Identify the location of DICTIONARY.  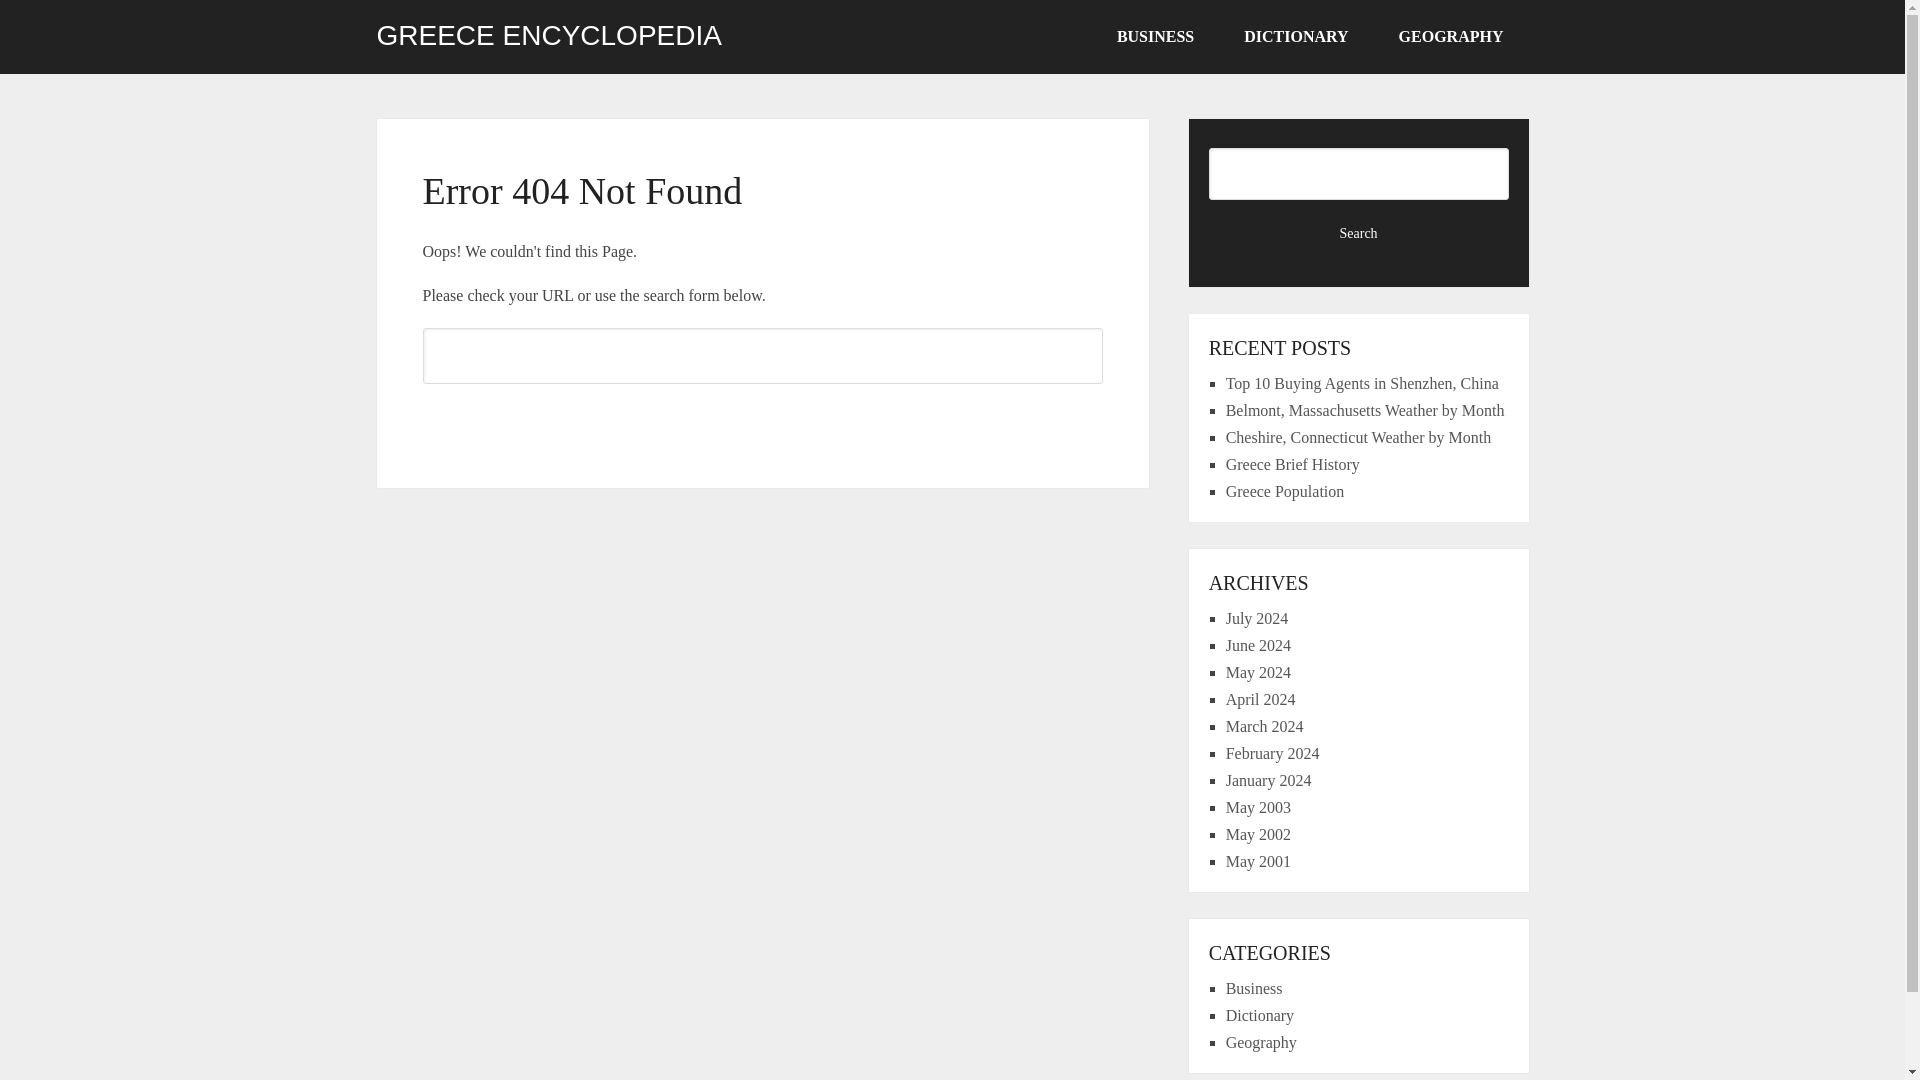
(1296, 37).